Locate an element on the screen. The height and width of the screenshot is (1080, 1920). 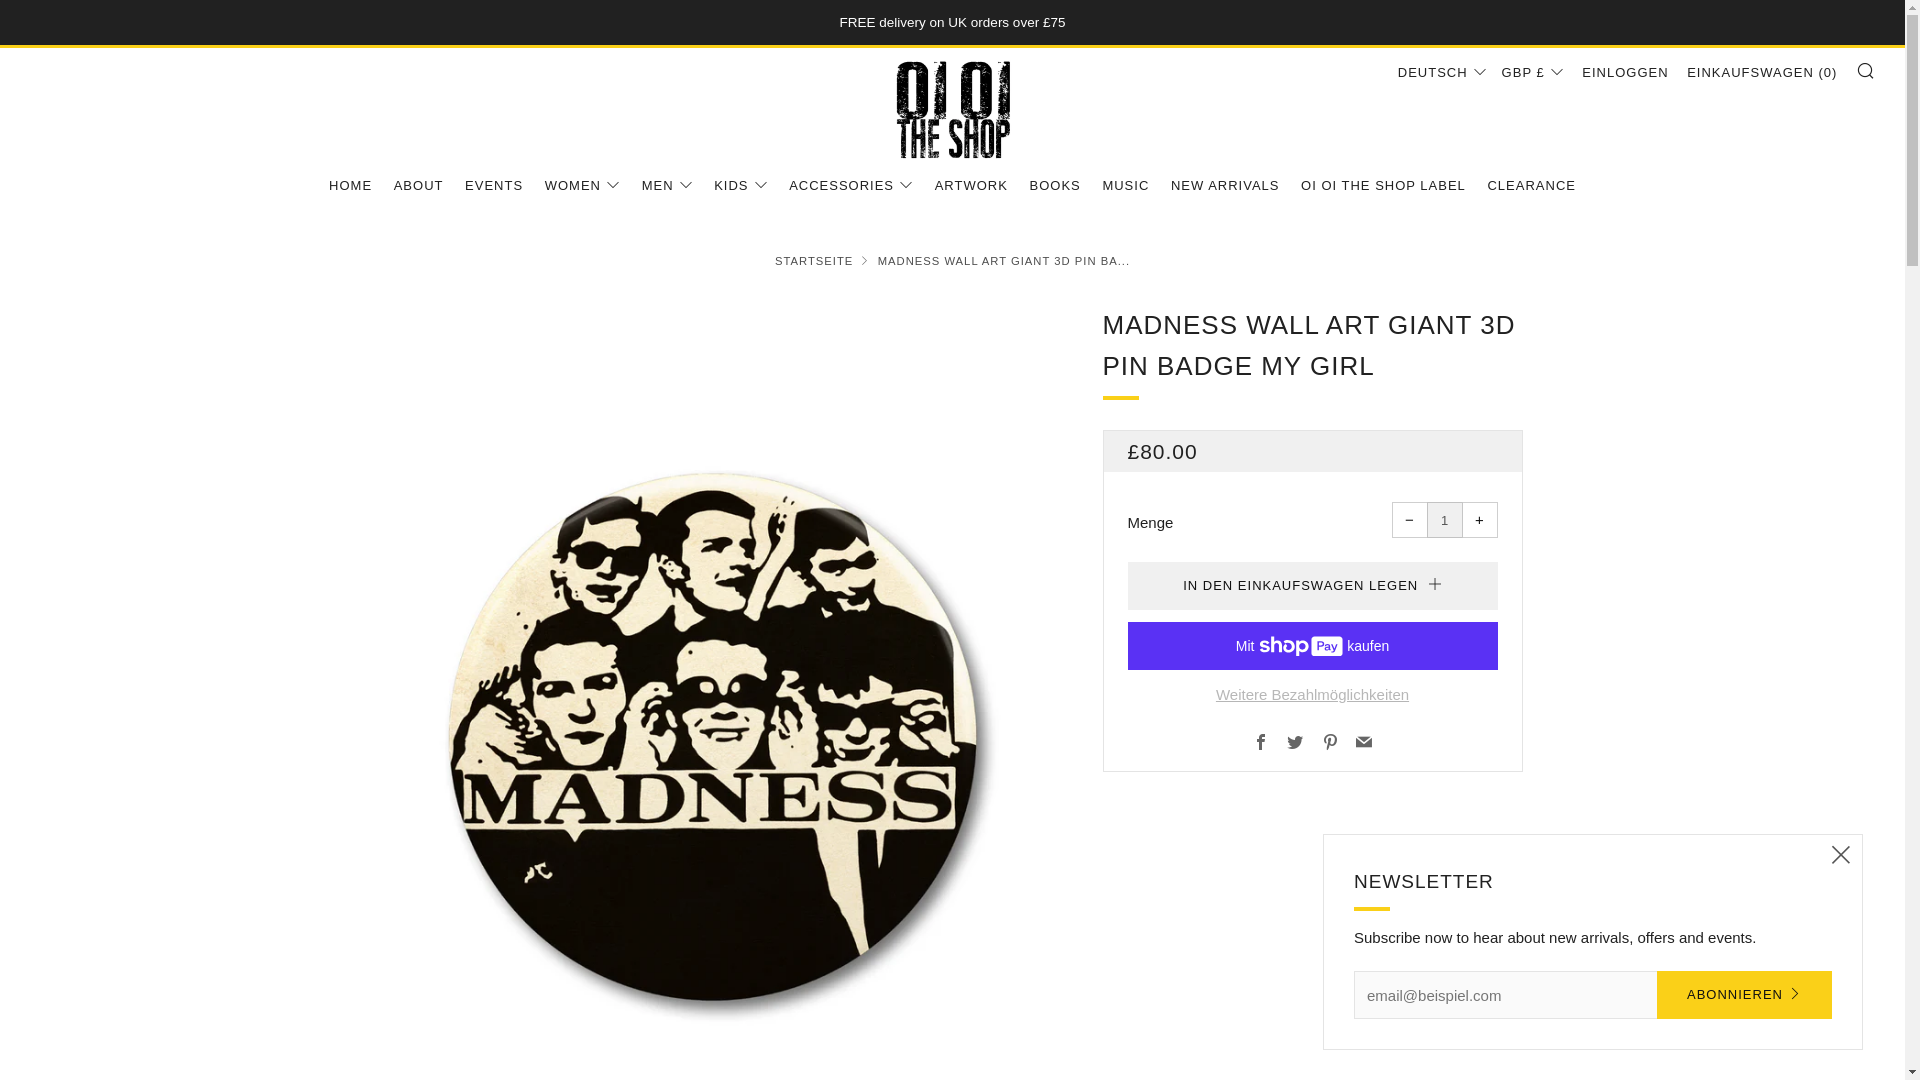
1 is located at coordinates (1444, 520).